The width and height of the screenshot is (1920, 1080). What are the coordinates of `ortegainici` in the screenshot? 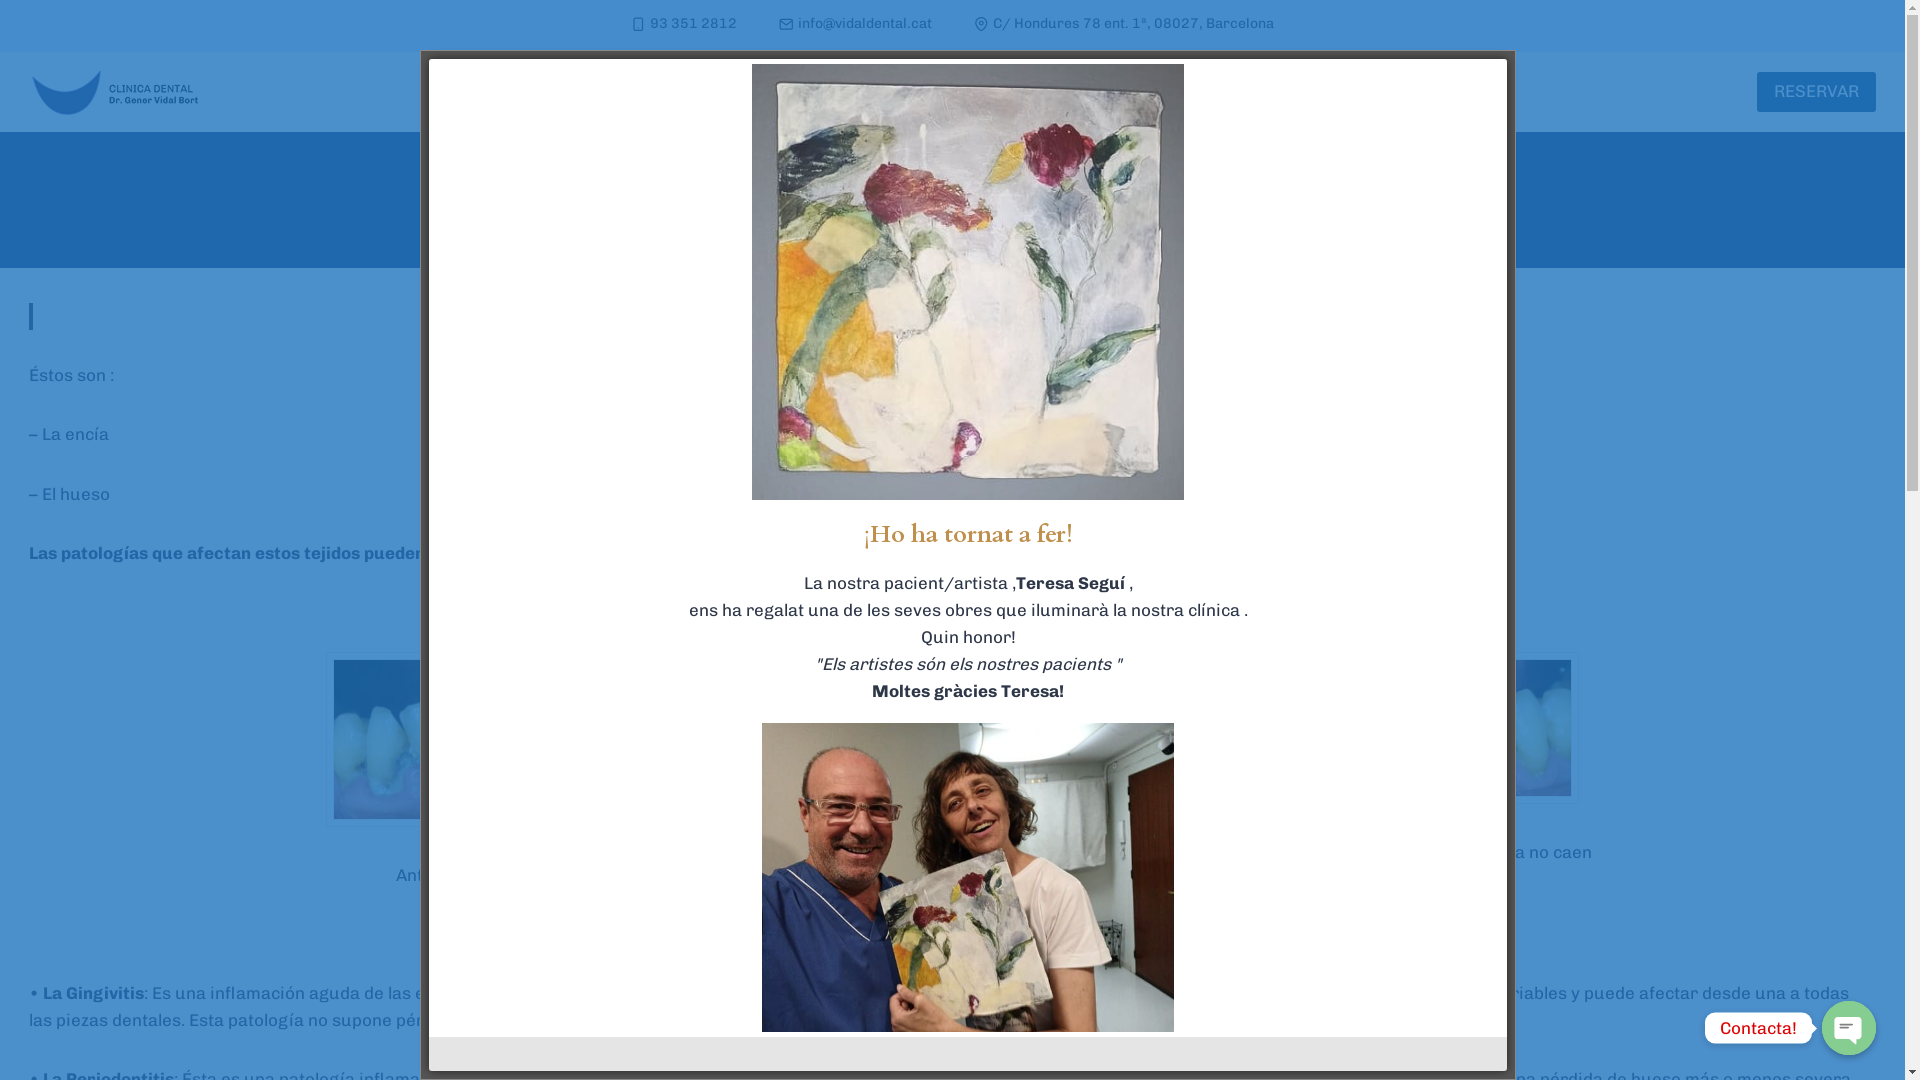 It's located at (483, 740).